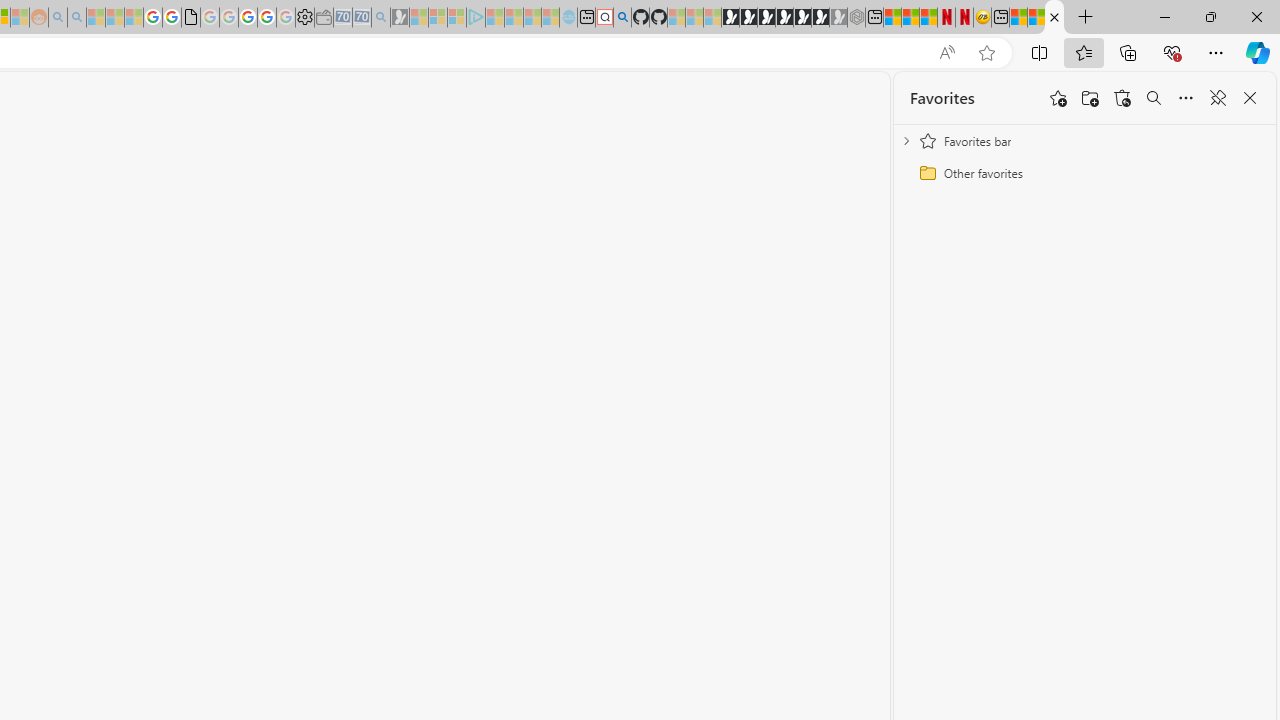 The image size is (1280, 720). I want to click on More options, so click(1186, 98).